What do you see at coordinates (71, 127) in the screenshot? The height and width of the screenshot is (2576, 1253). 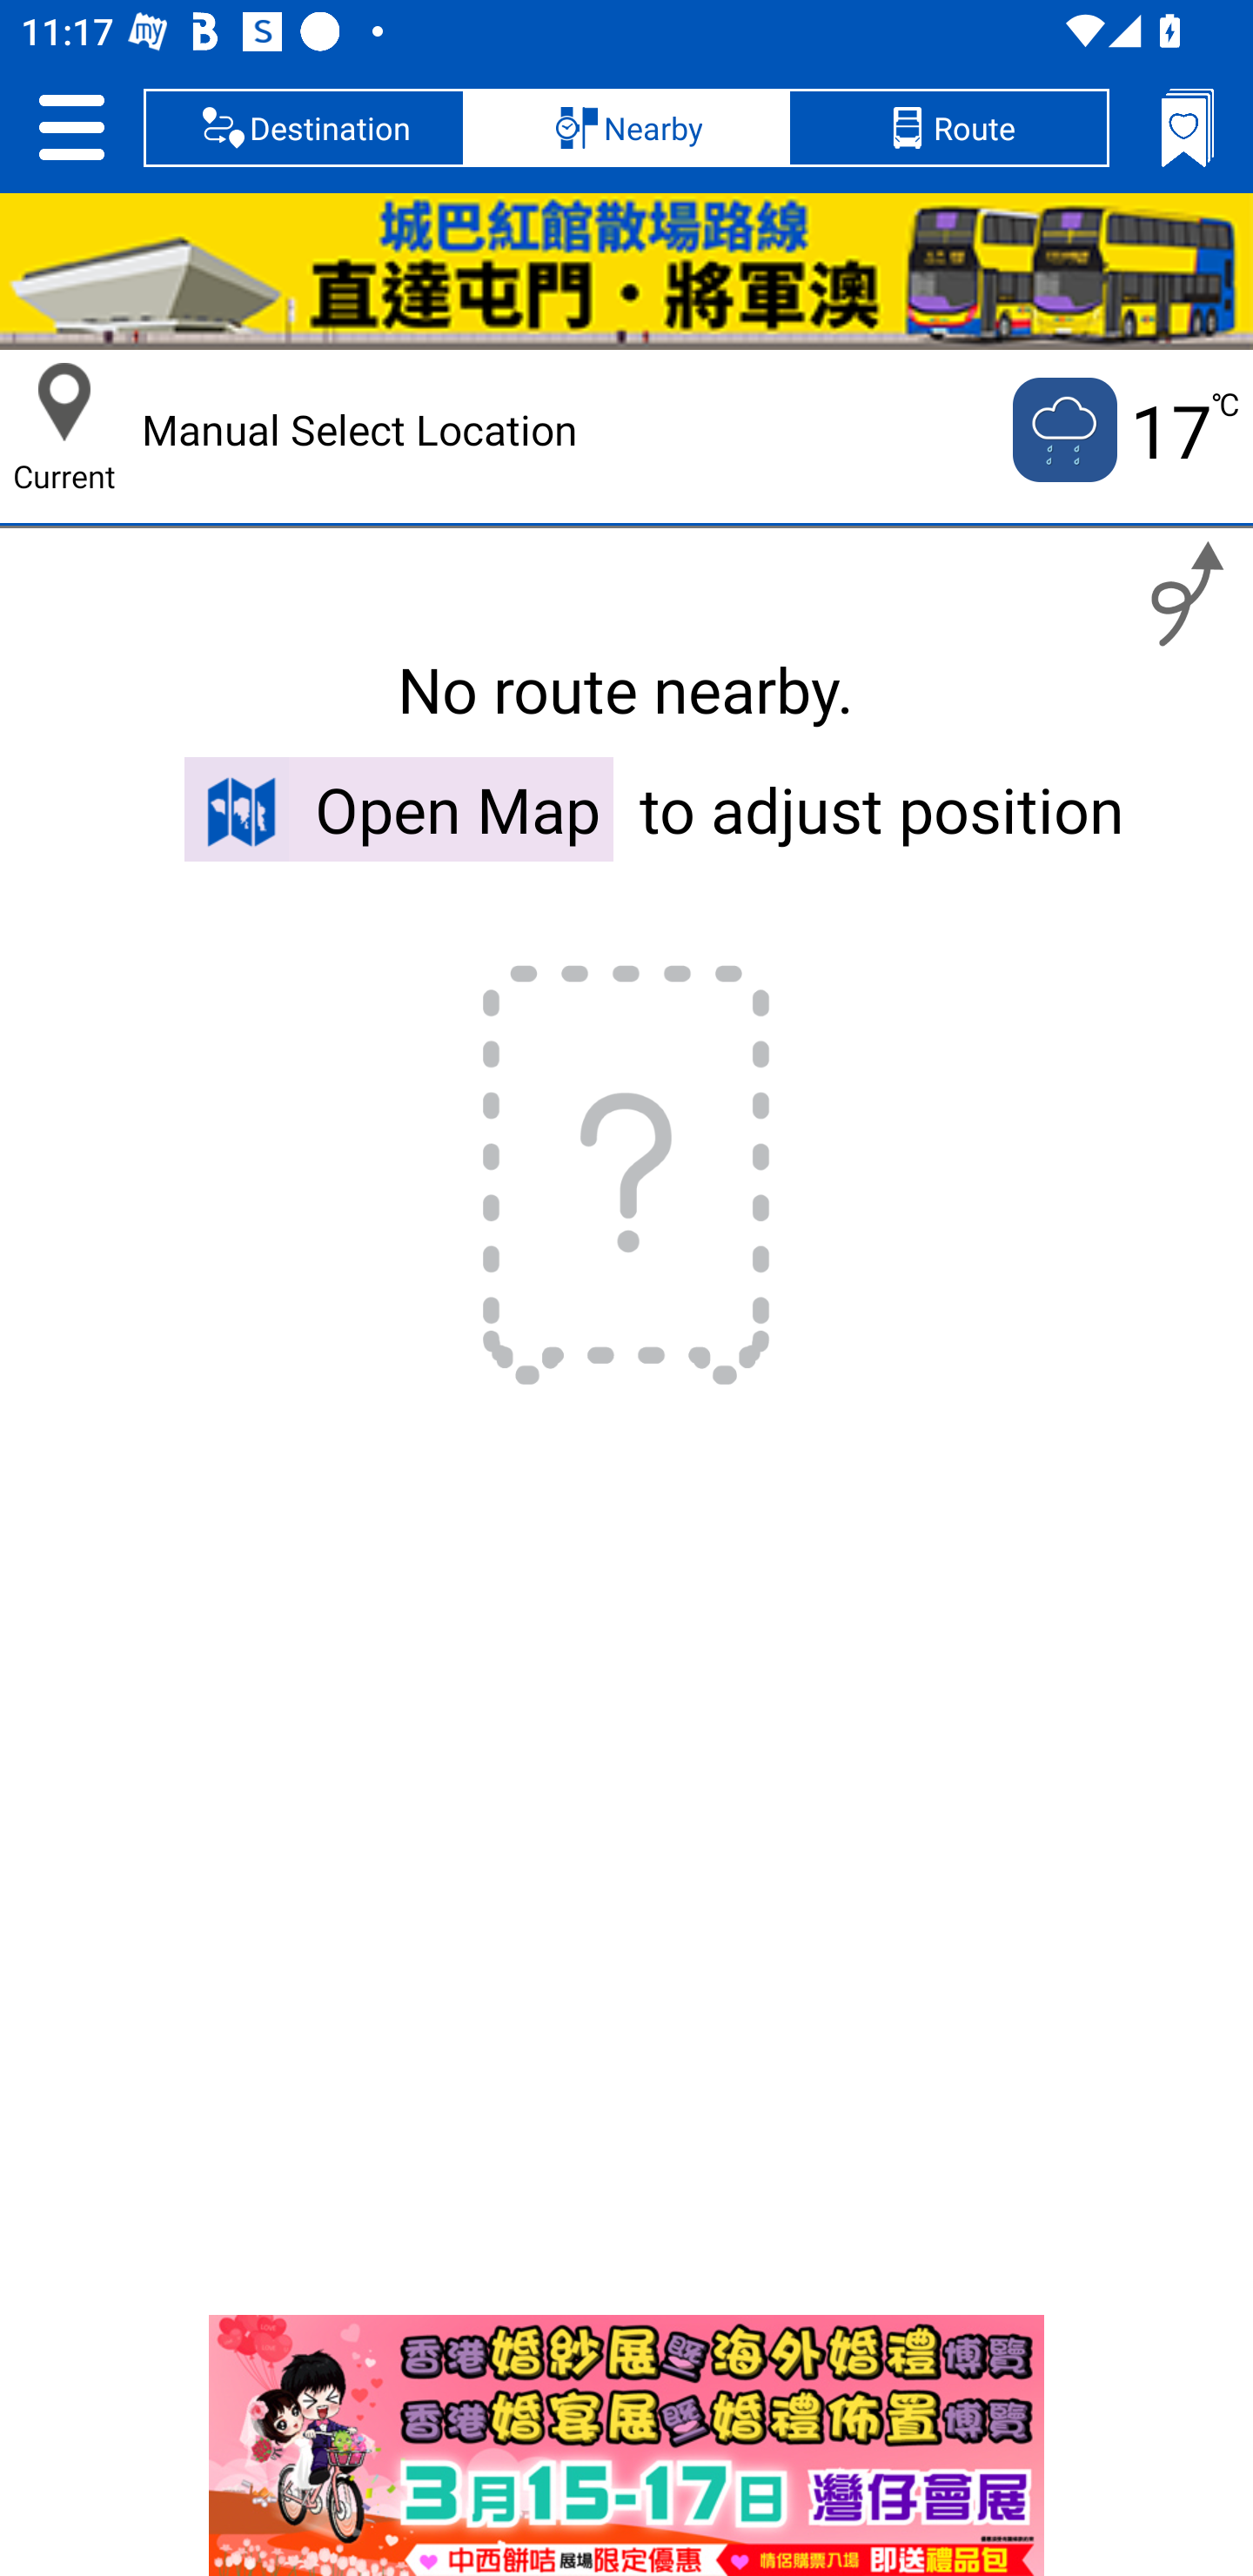 I see `Setting` at bounding box center [71, 127].